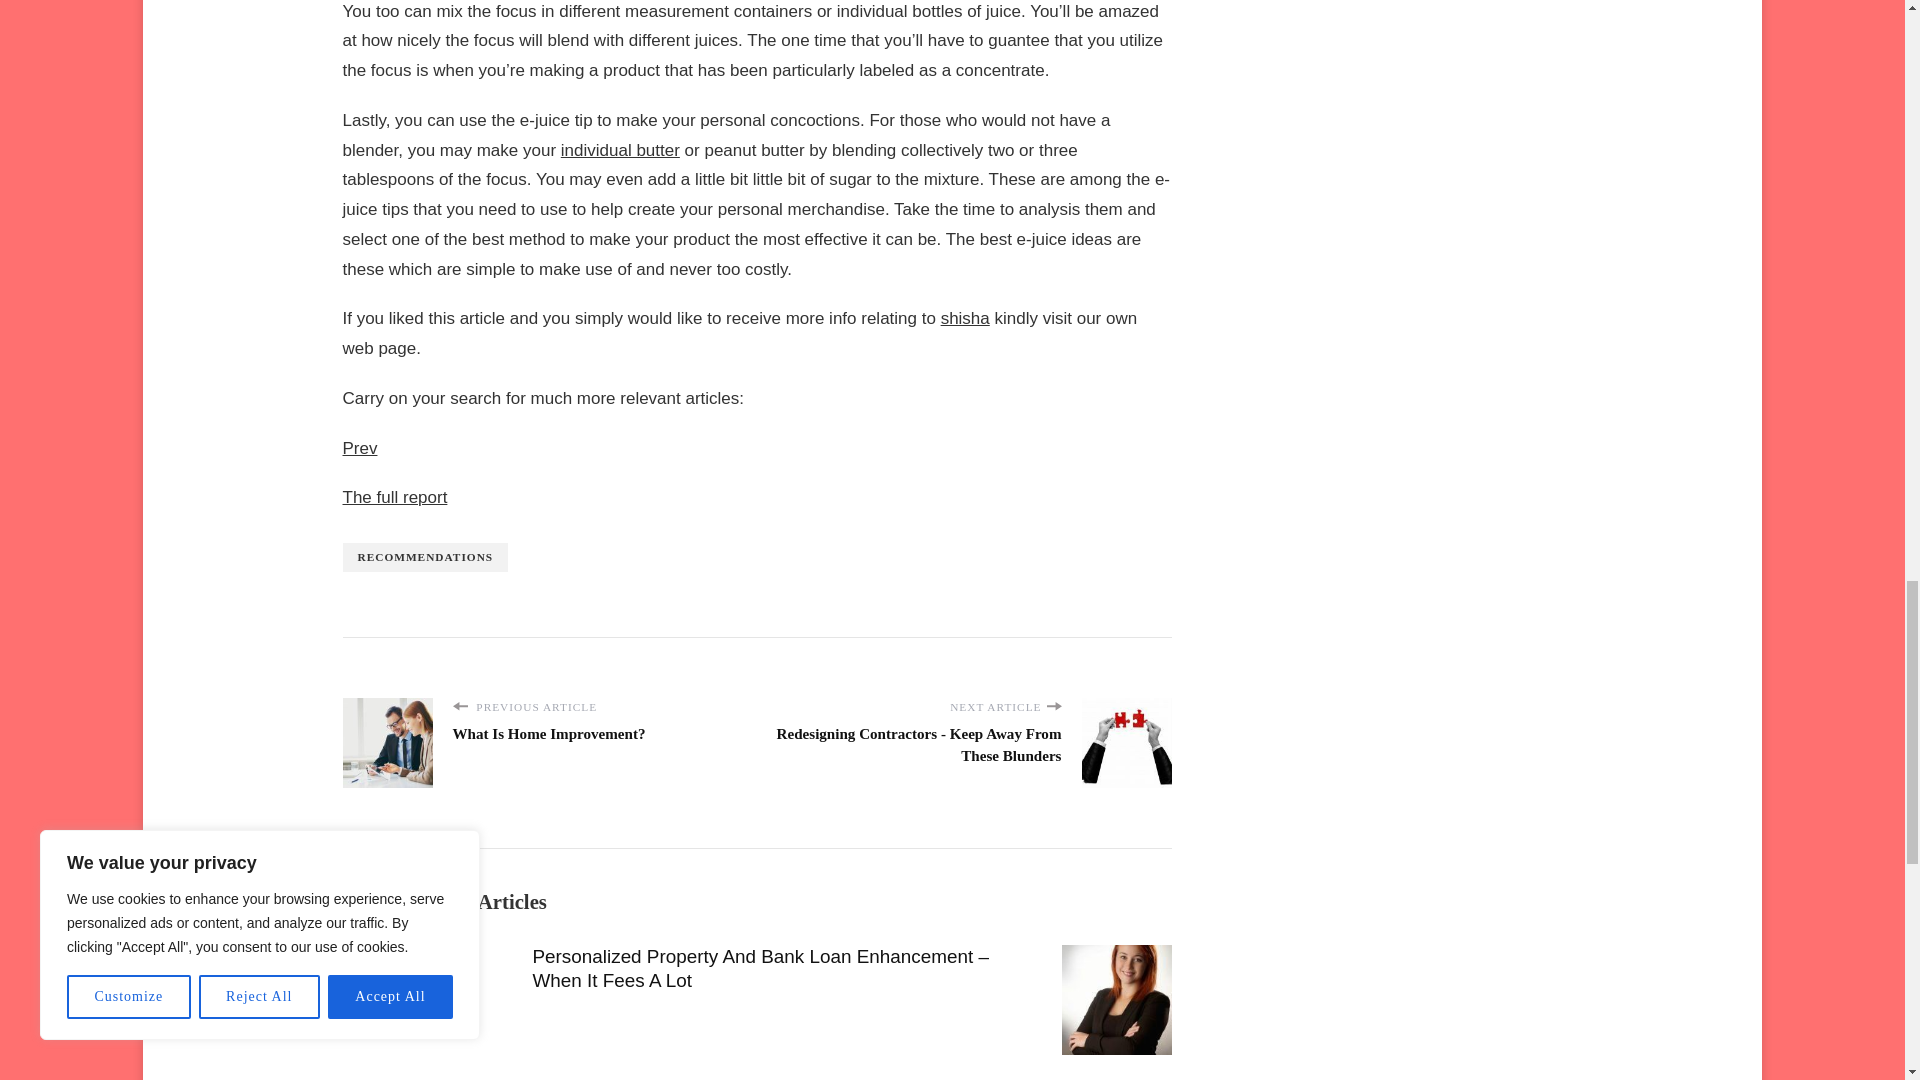 This screenshot has width=1920, height=1080. Describe the element at coordinates (620, 150) in the screenshot. I see `individual butter` at that location.